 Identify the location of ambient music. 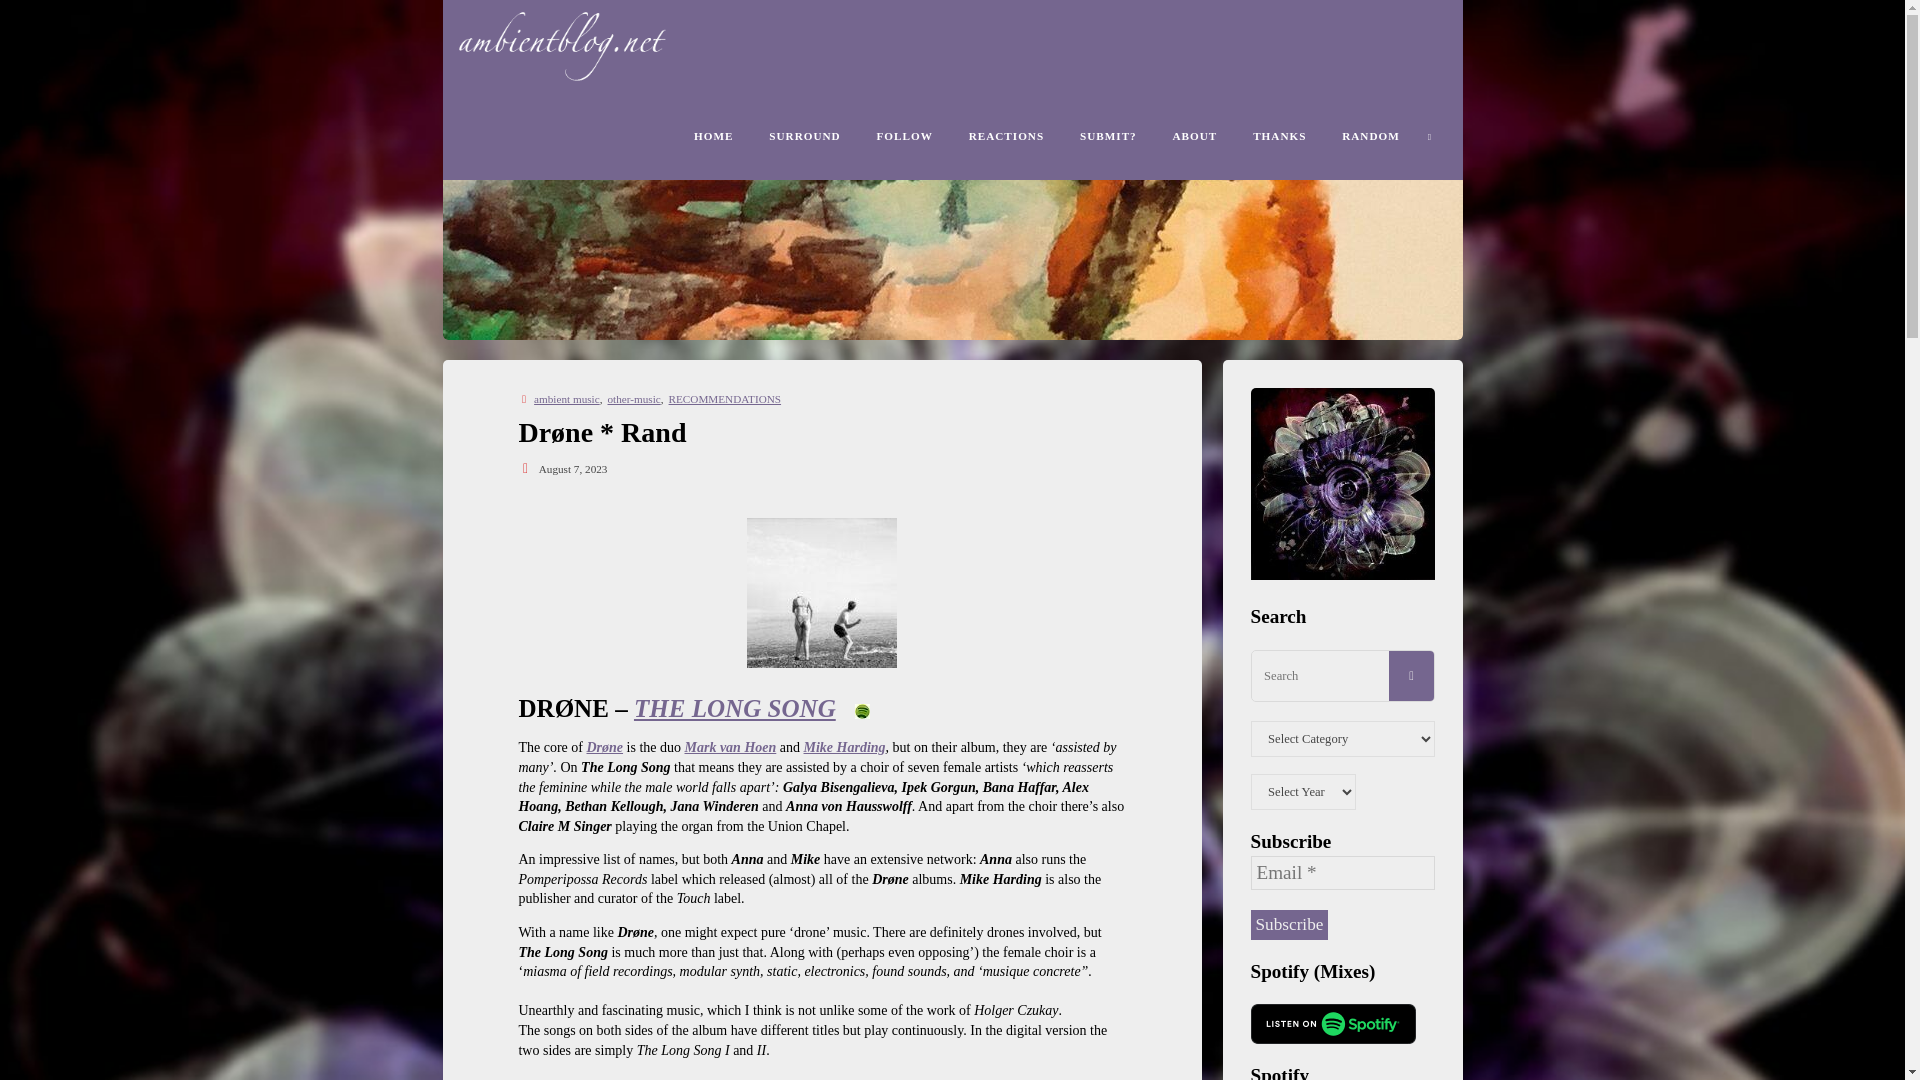
(565, 399).